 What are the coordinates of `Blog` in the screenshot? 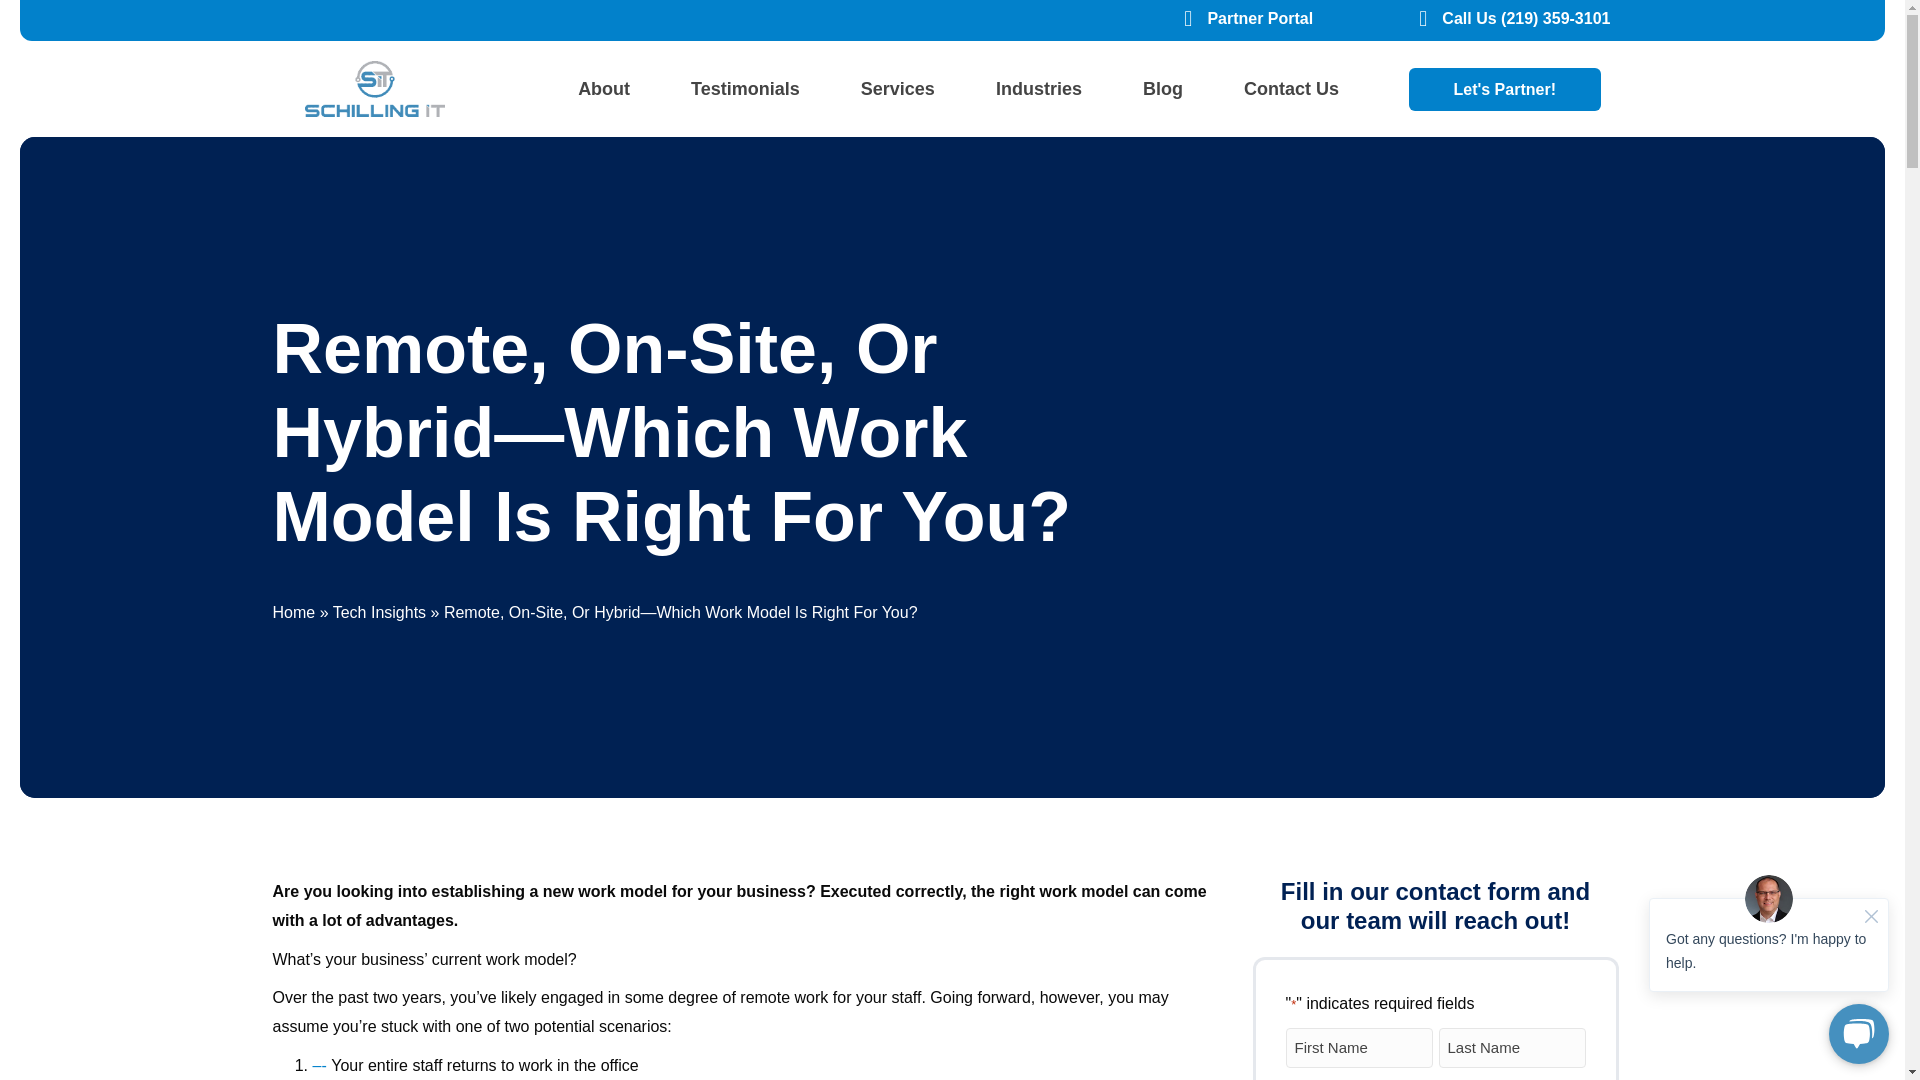 It's located at (1163, 88).